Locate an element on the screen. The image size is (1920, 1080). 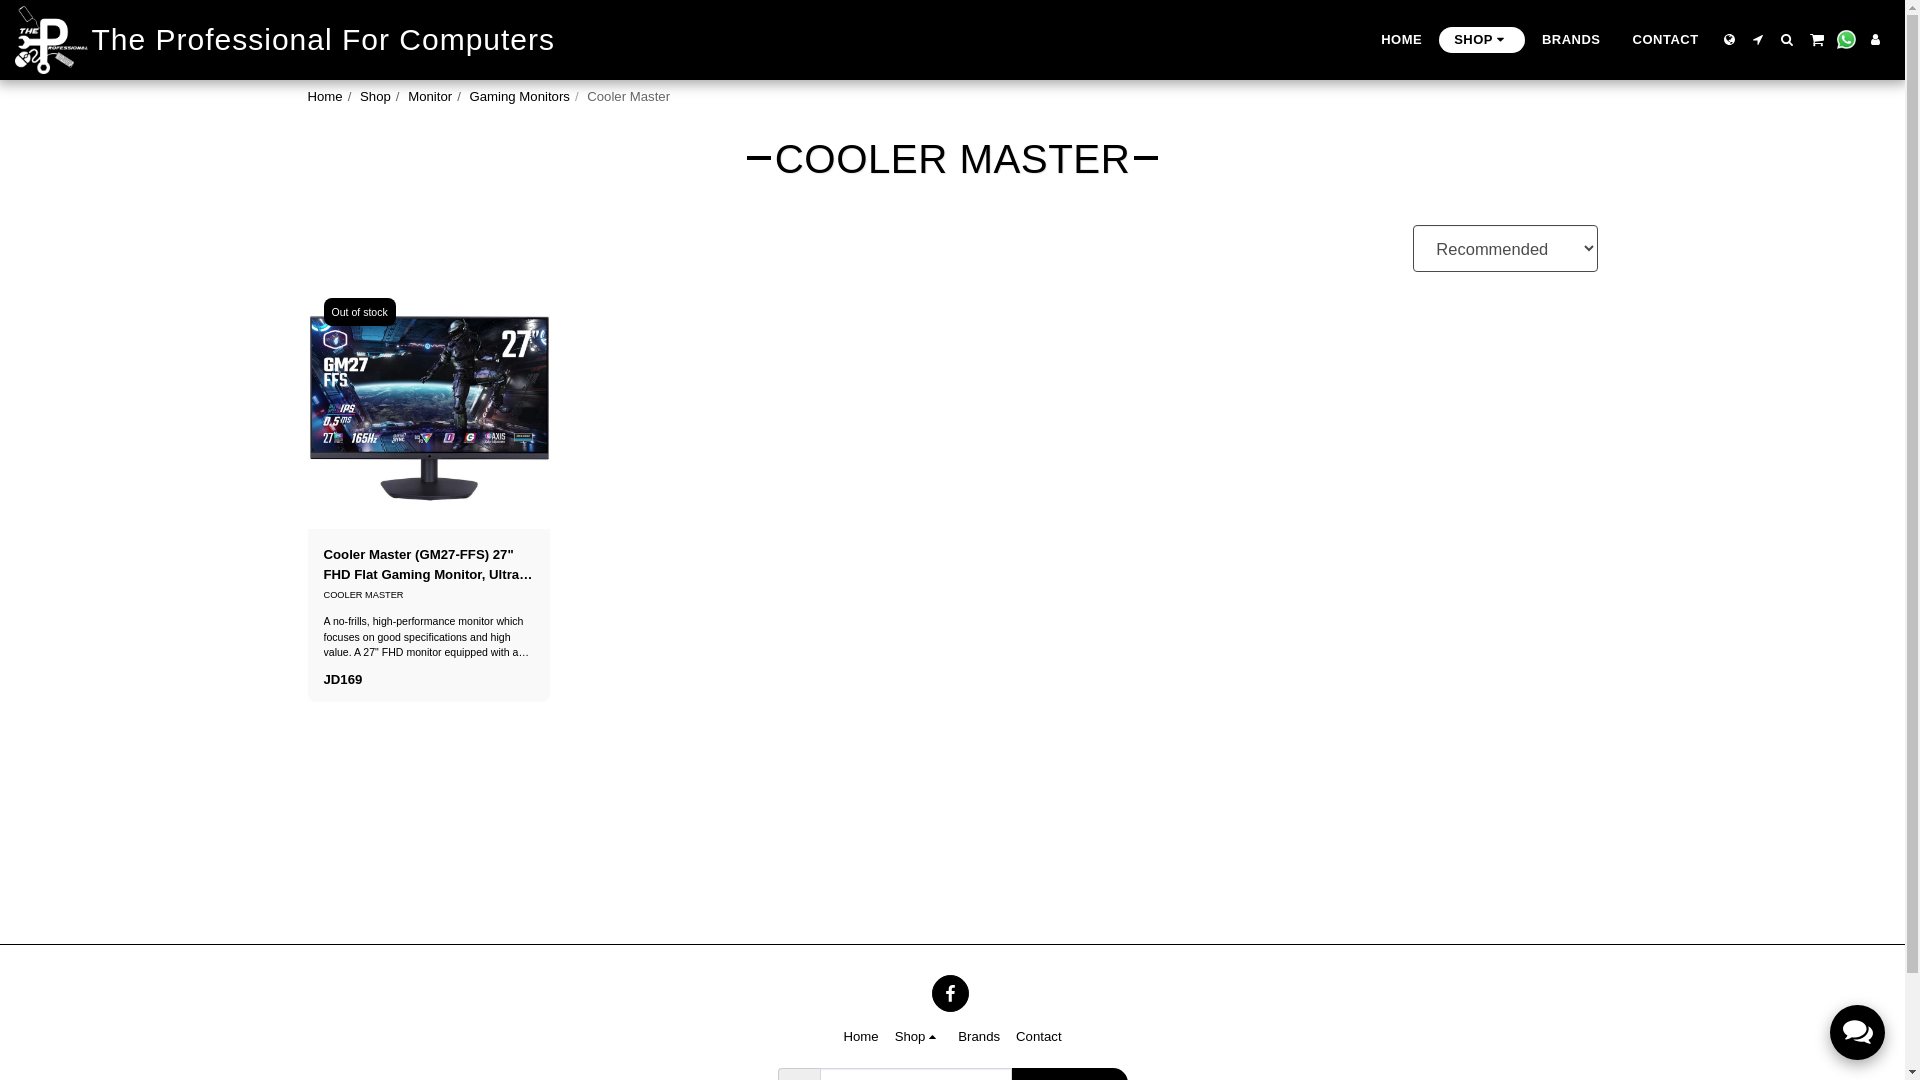
CONTACT is located at coordinates (1666, 38).